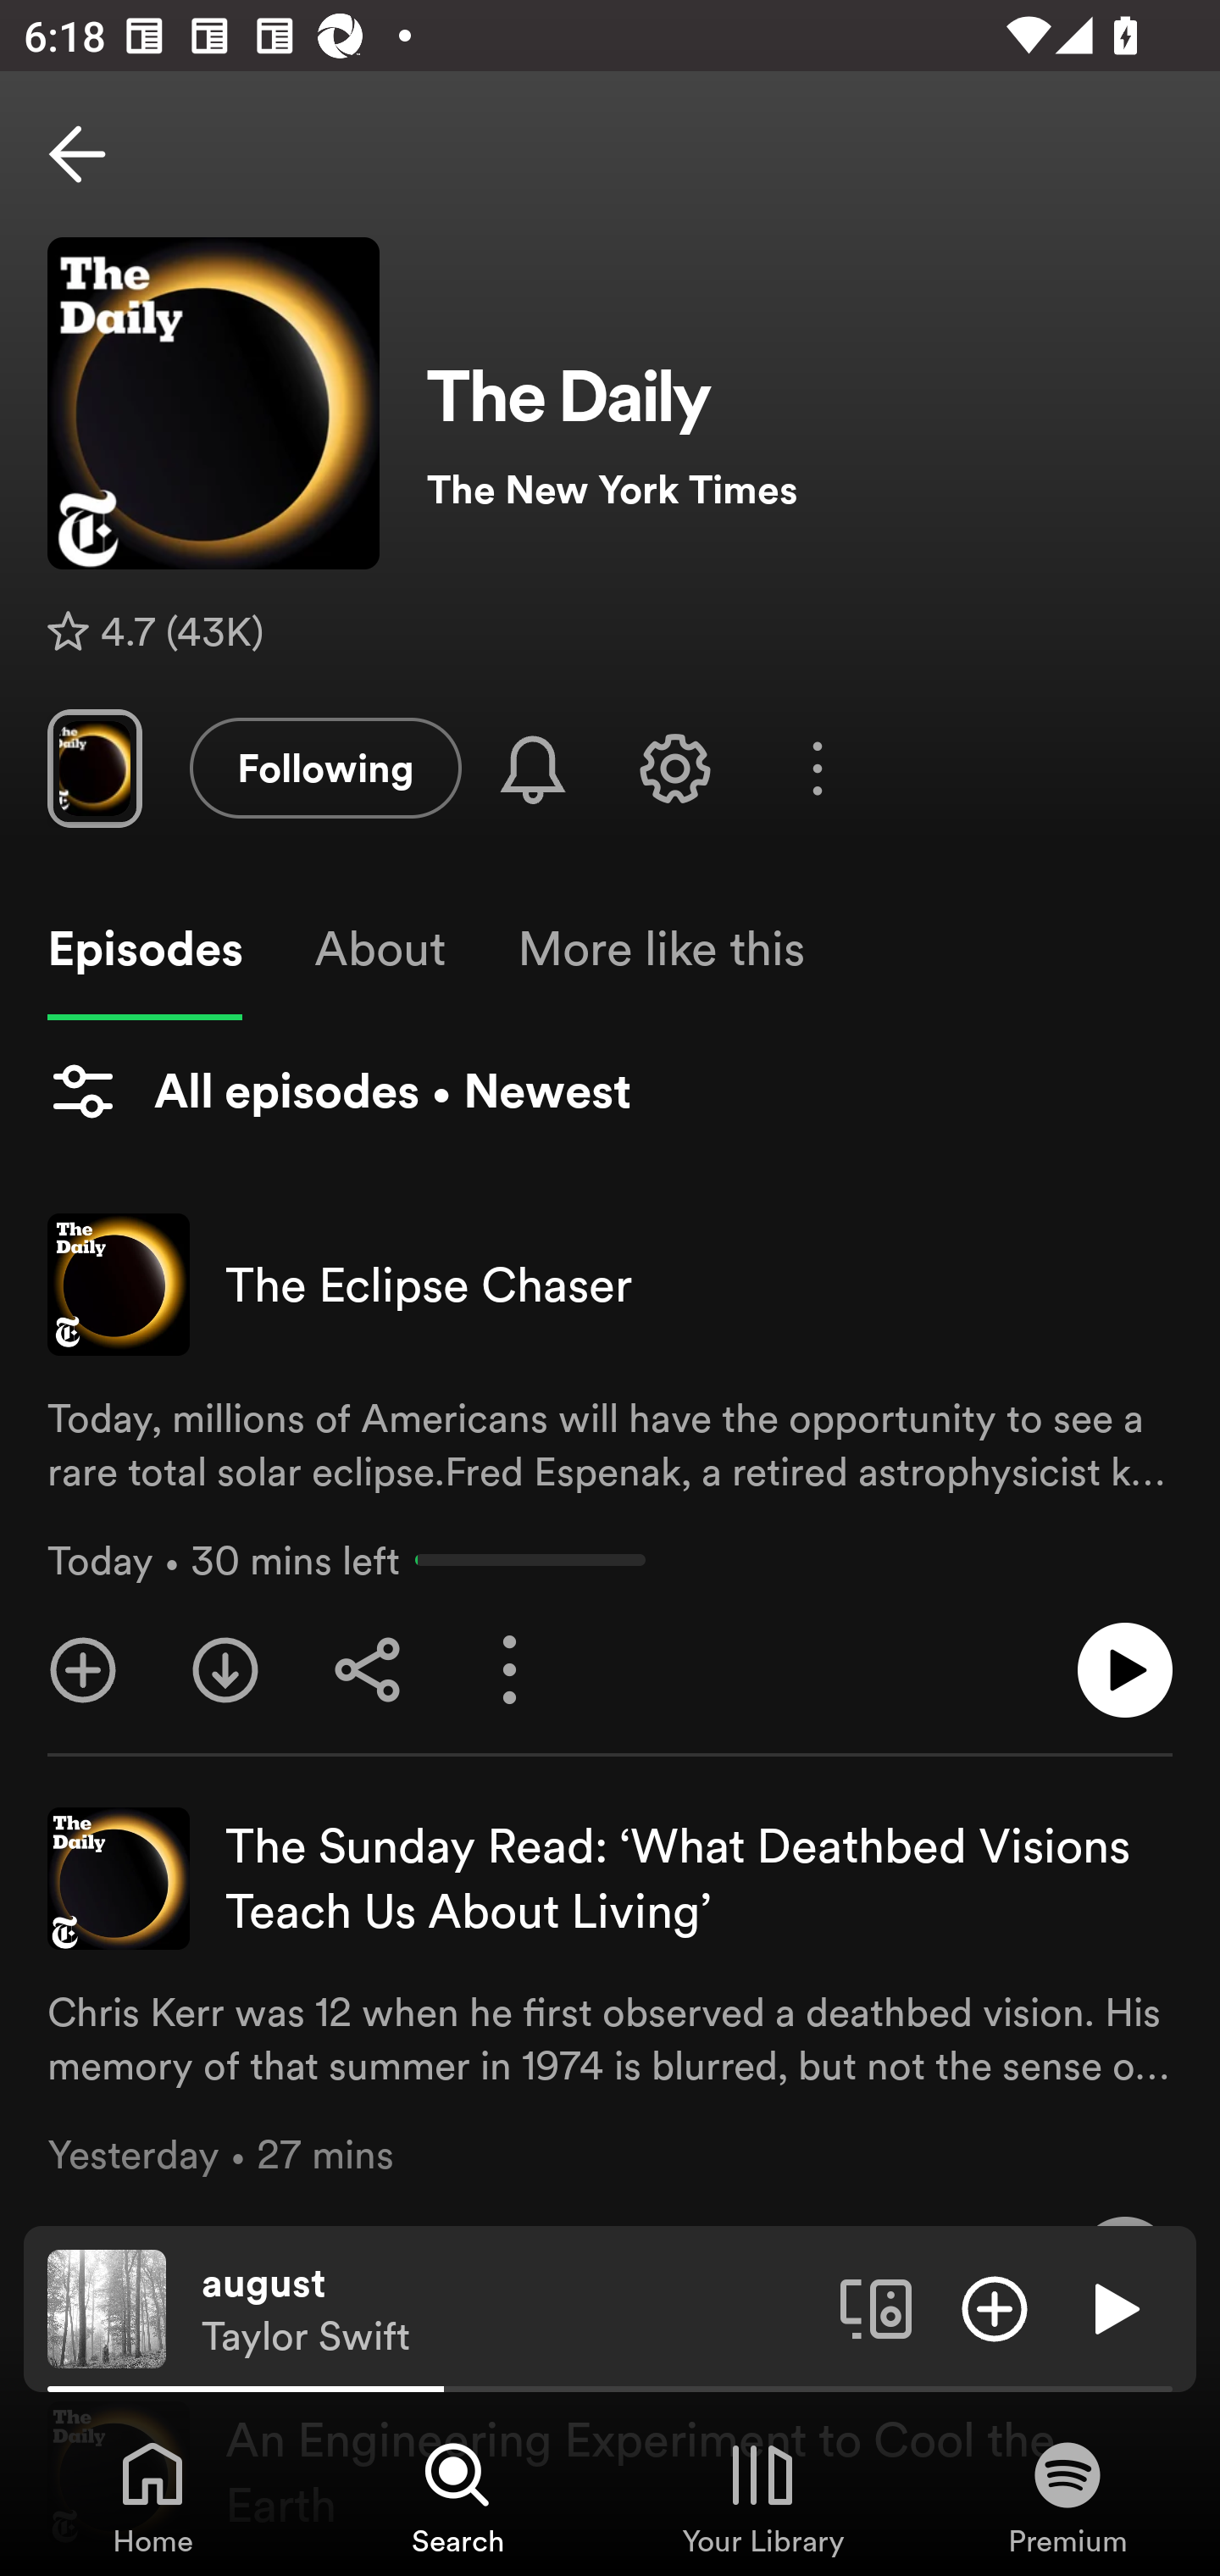  What do you see at coordinates (995, 2307) in the screenshot?
I see `Add item` at bounding box center [995, 2307].